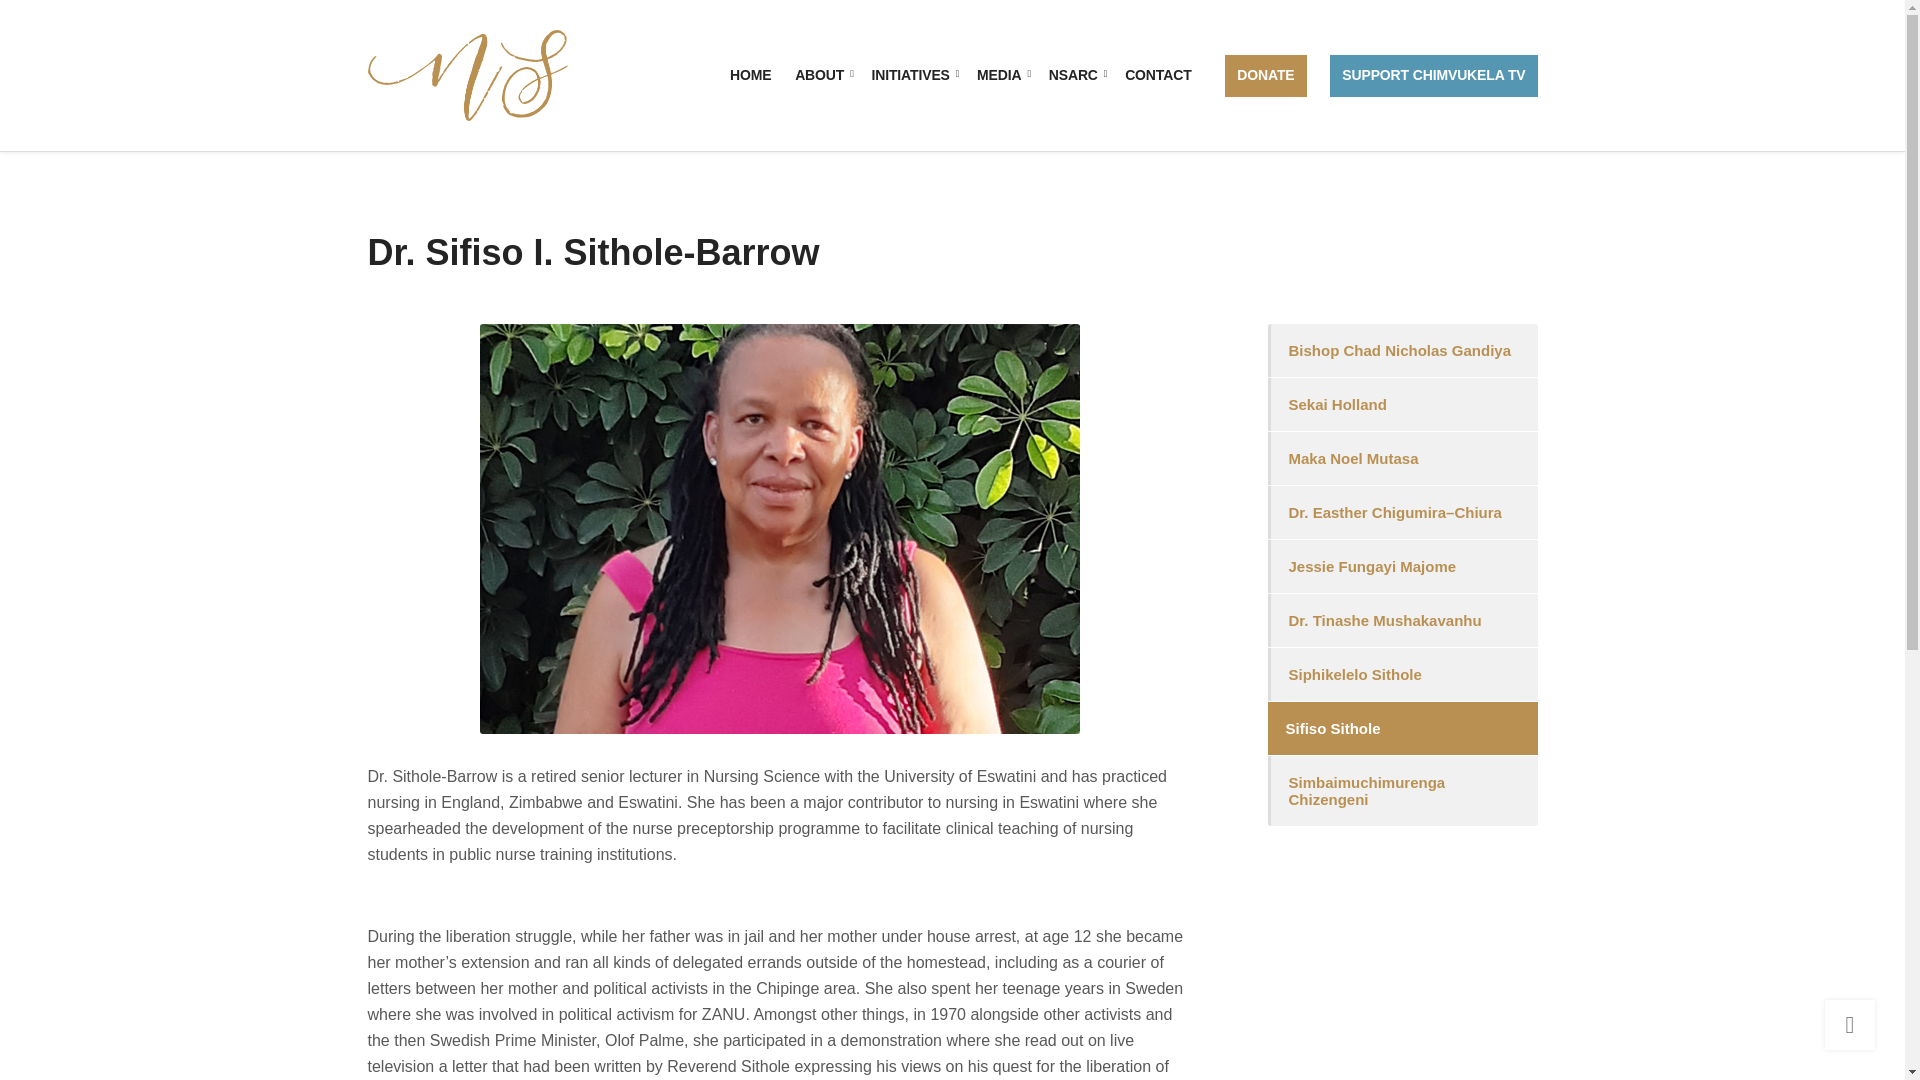 The height and width of the screenshot is (1080, 1920). I want to click on HOME, so click(750, 76).